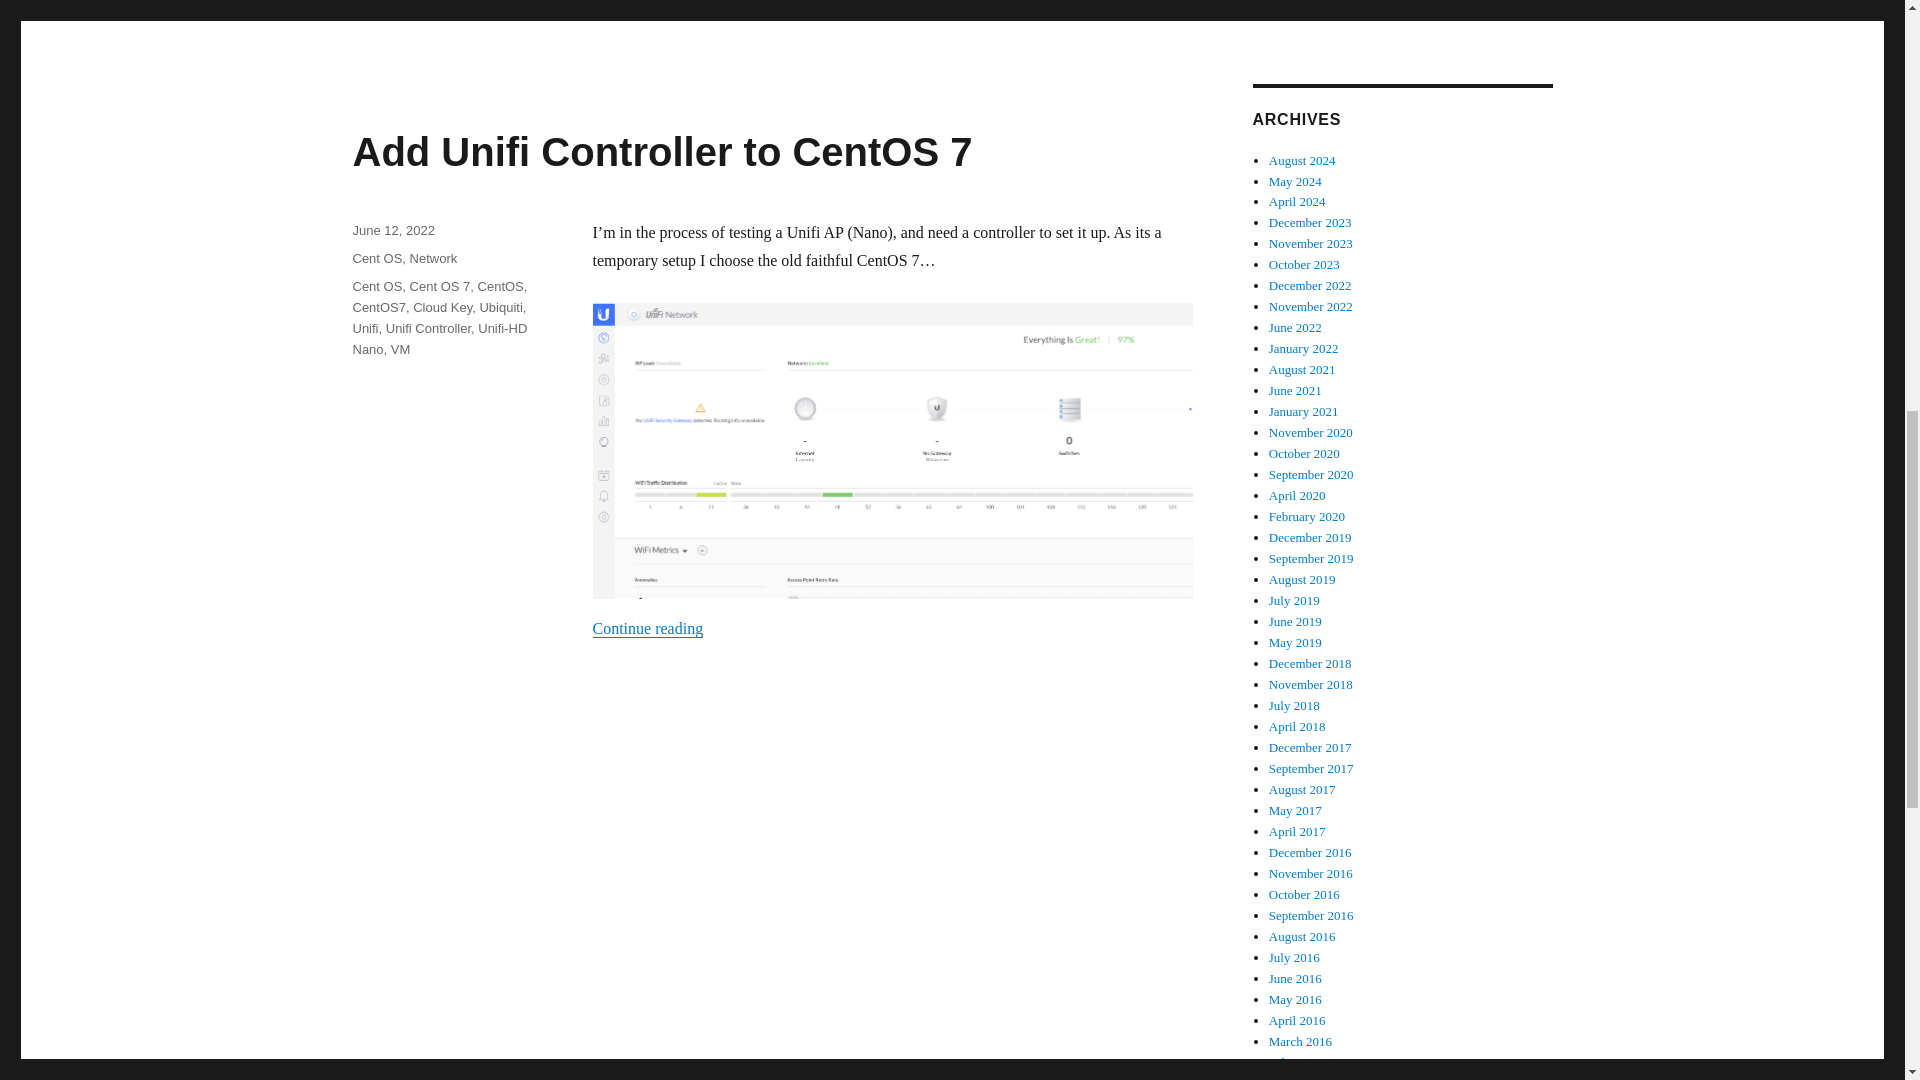 This screenshot has width=1920, height=1080. What do you see at coordinates (661, 151) in the screenshot?
I see `Add Unifi Controller to CentOS 7` at bounding box center [661, 151].